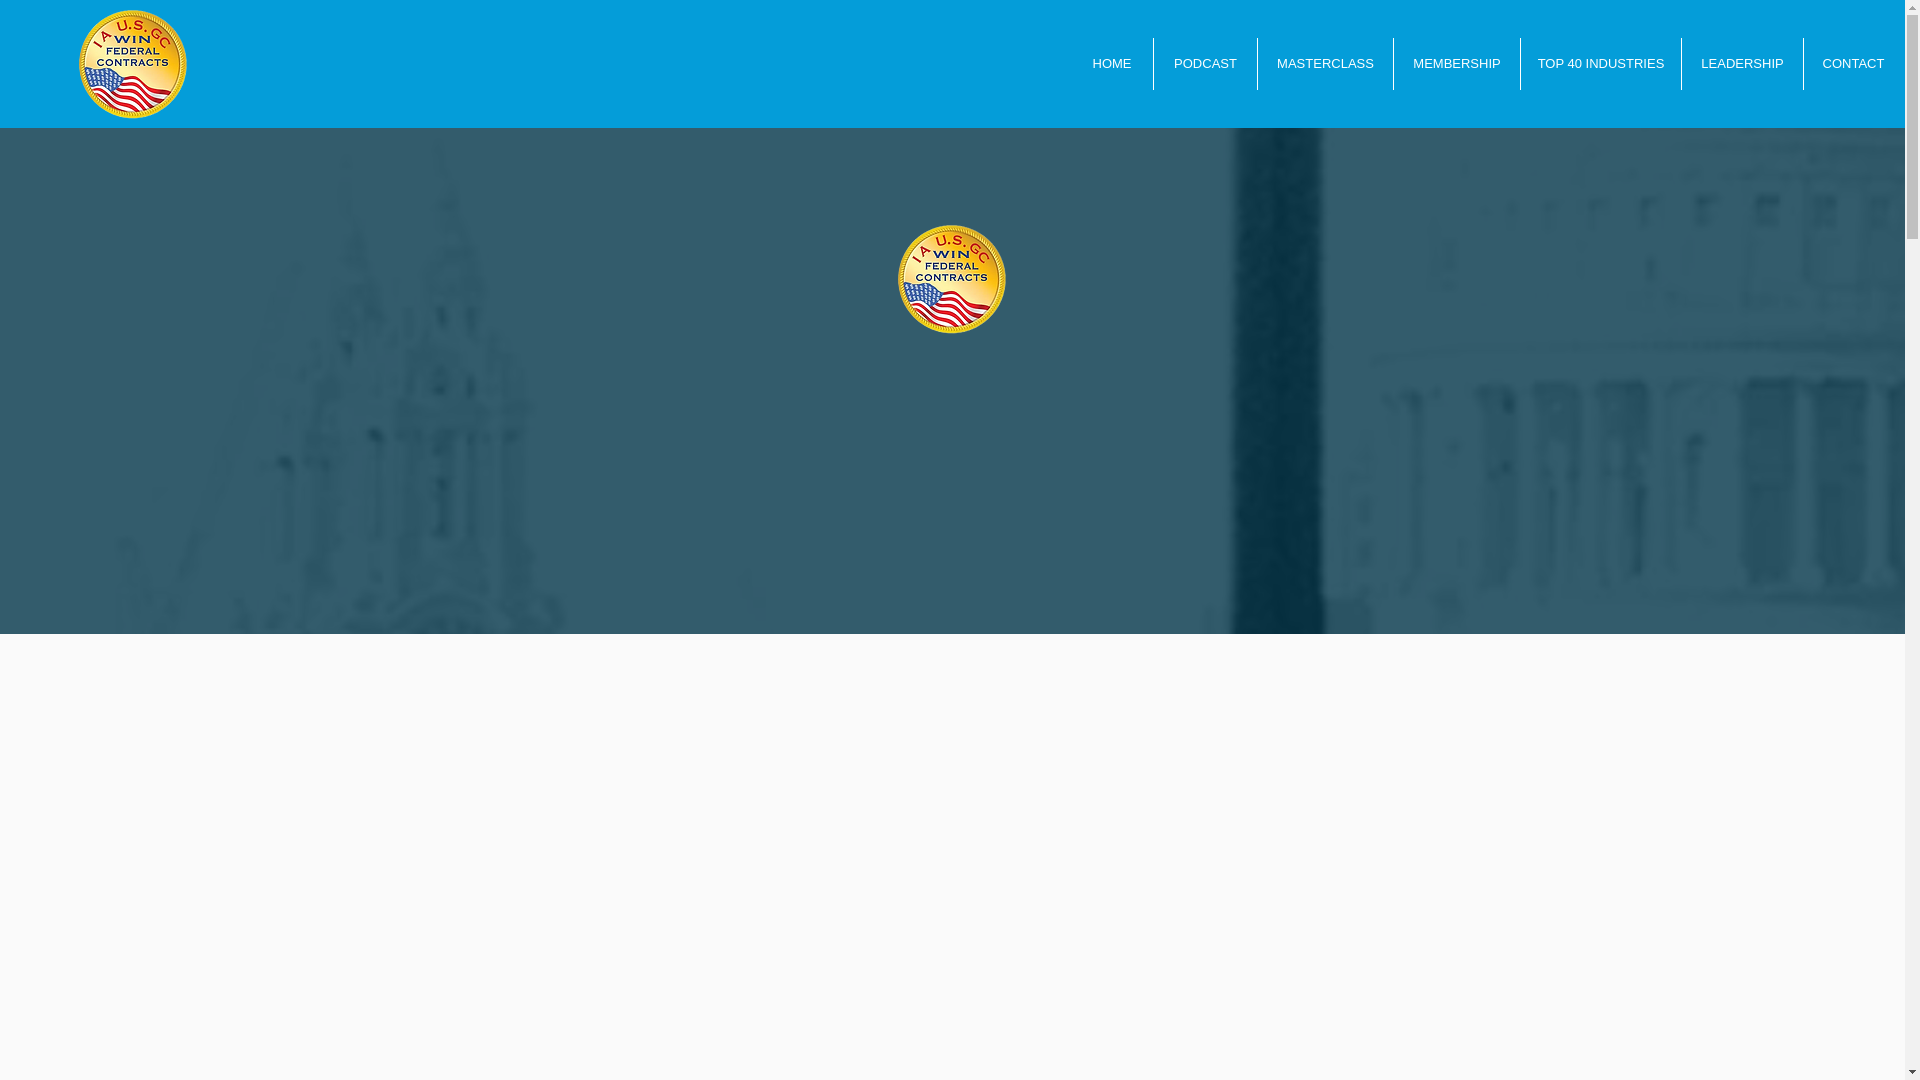 The width and height of the screenshot is (1920, 1080). I want to click on PODCAST, so click(1205, 63).